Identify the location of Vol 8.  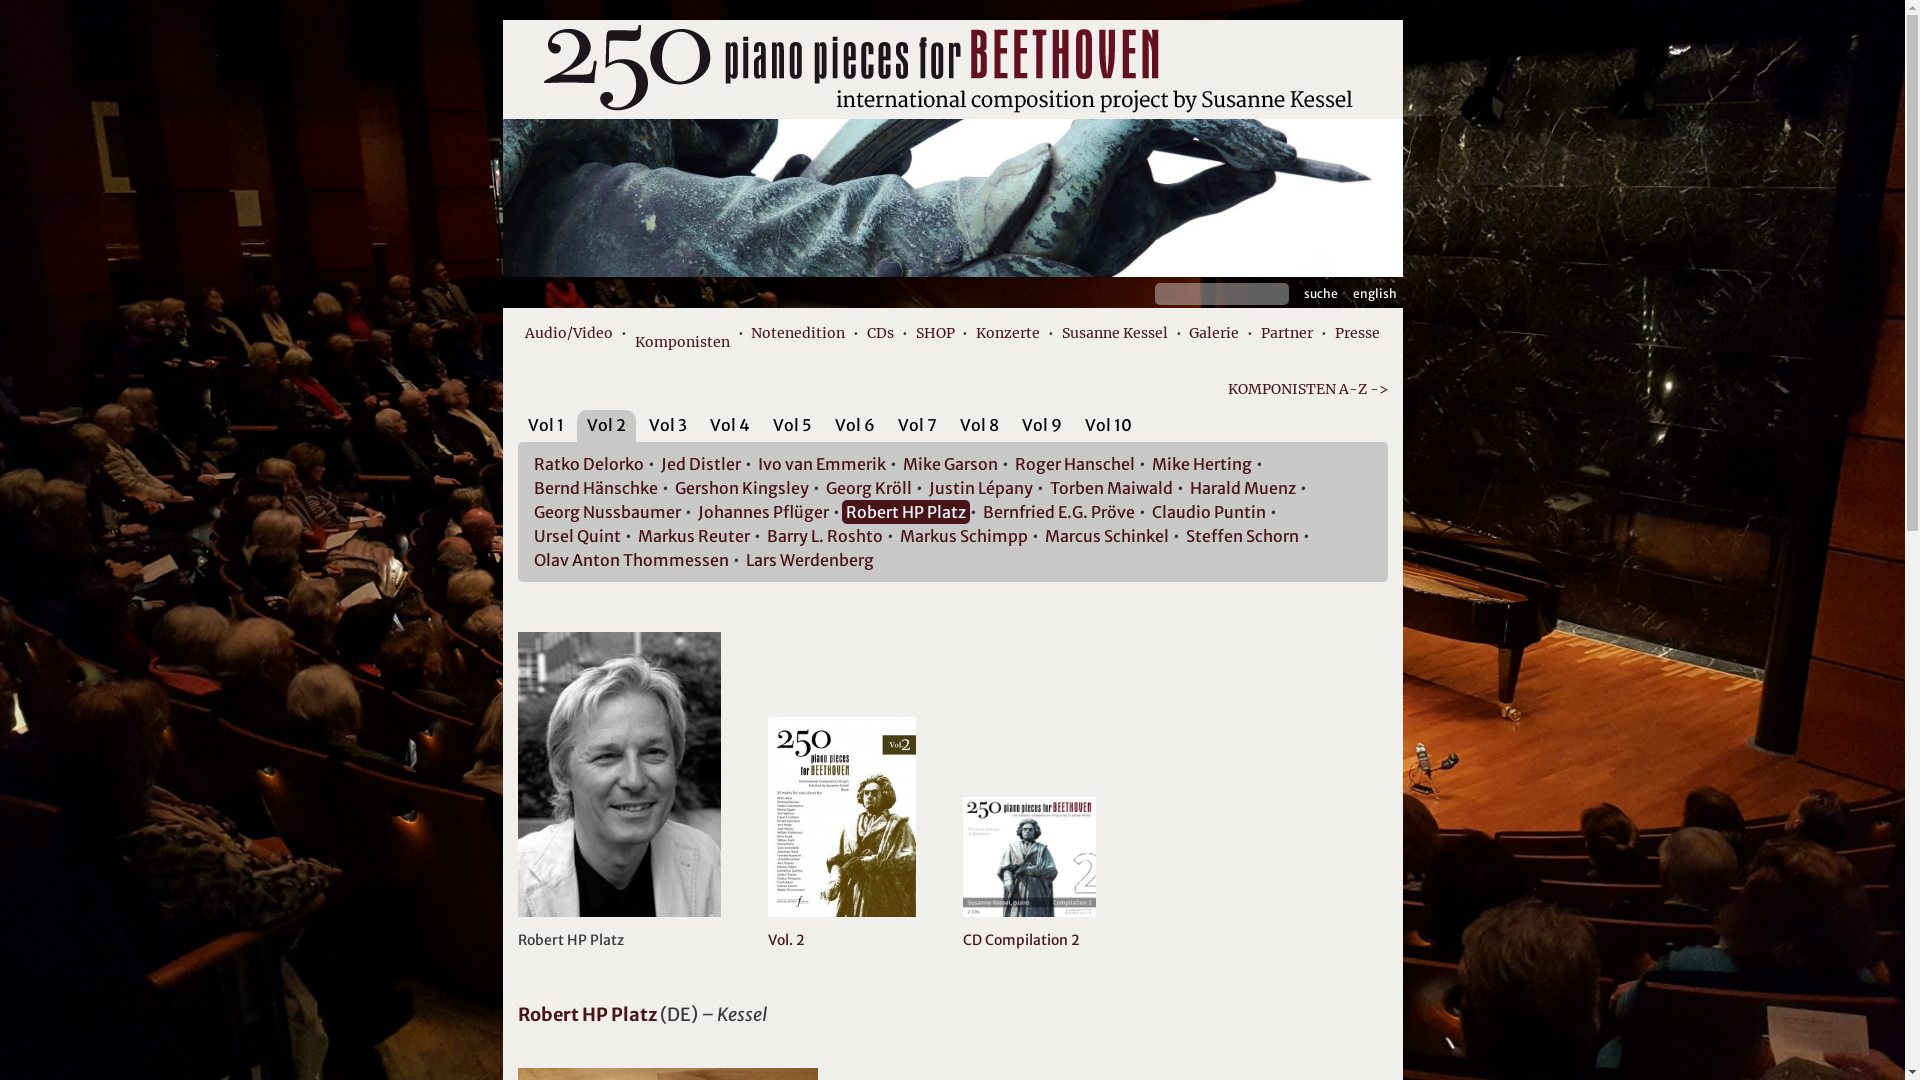
(979, 425).